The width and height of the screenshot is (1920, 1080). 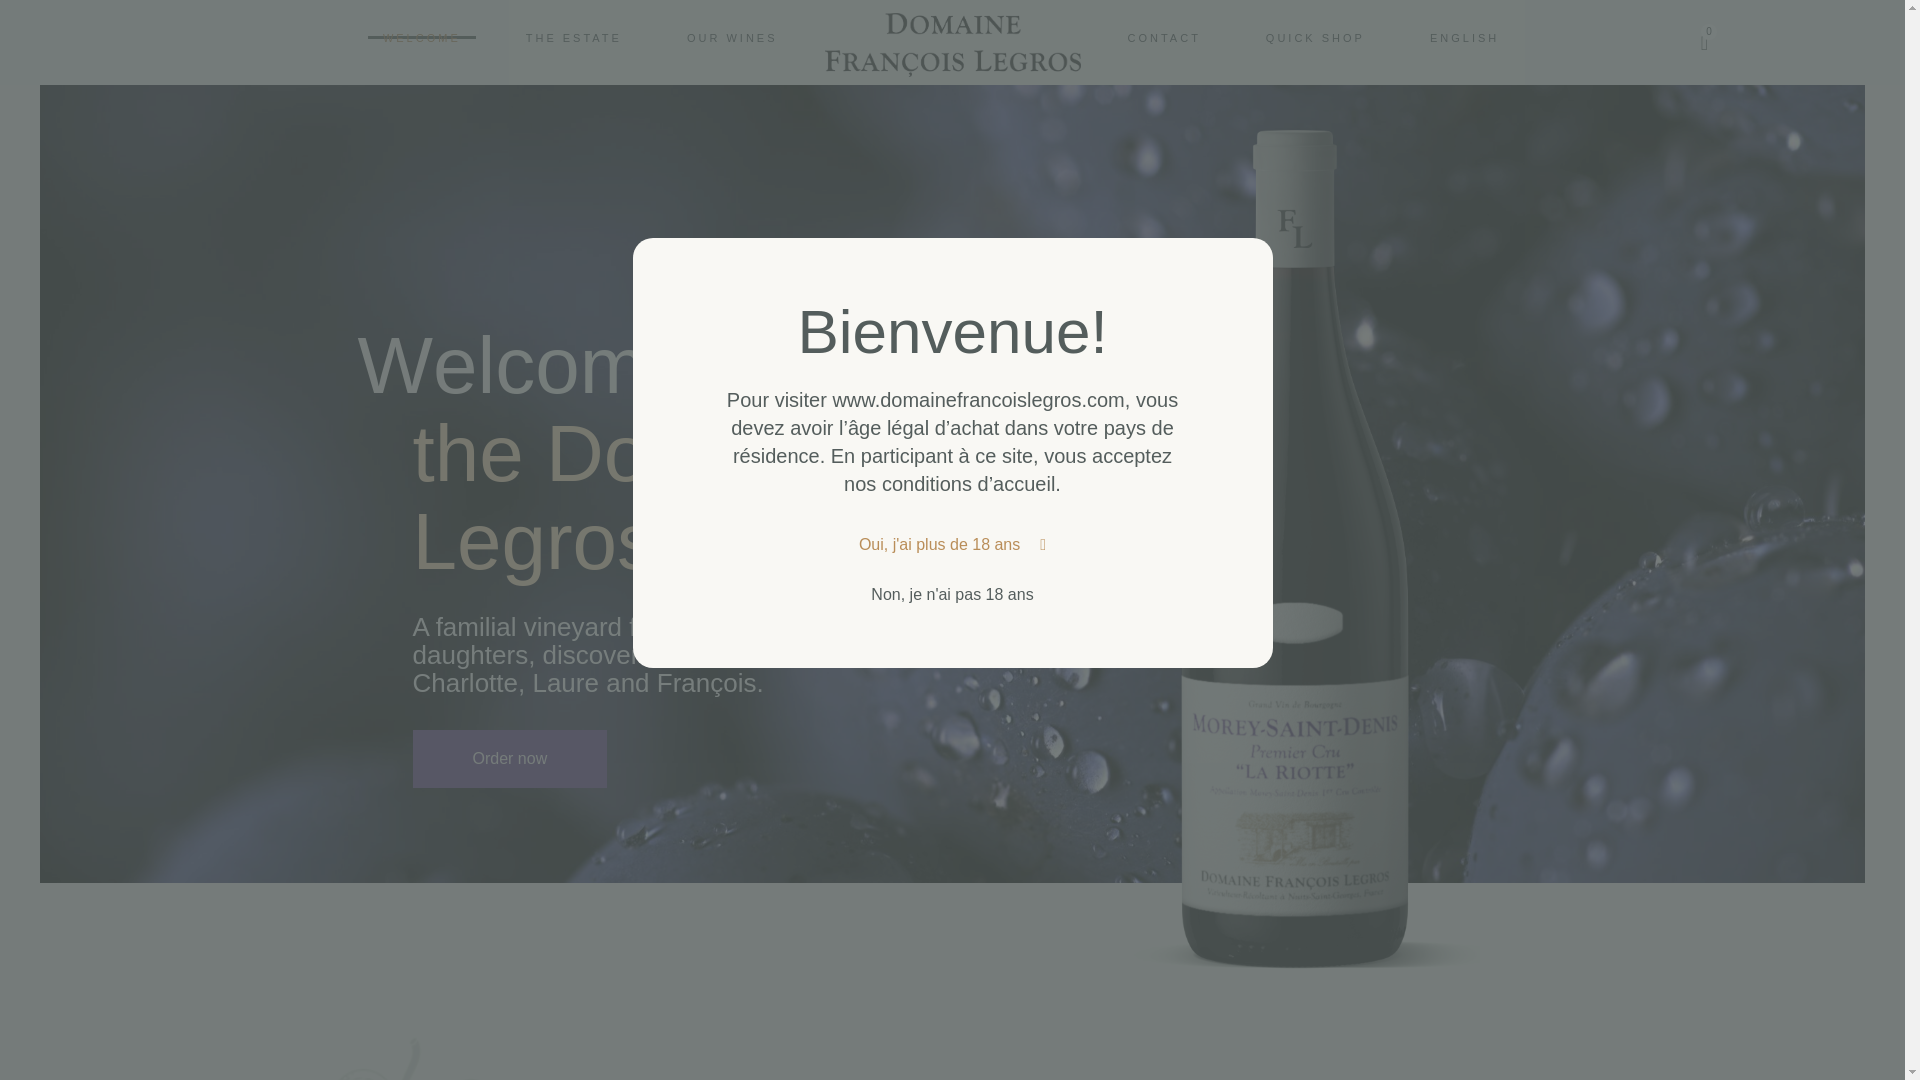 I want to click on THE ESTATE, so click(x=580, y=44).